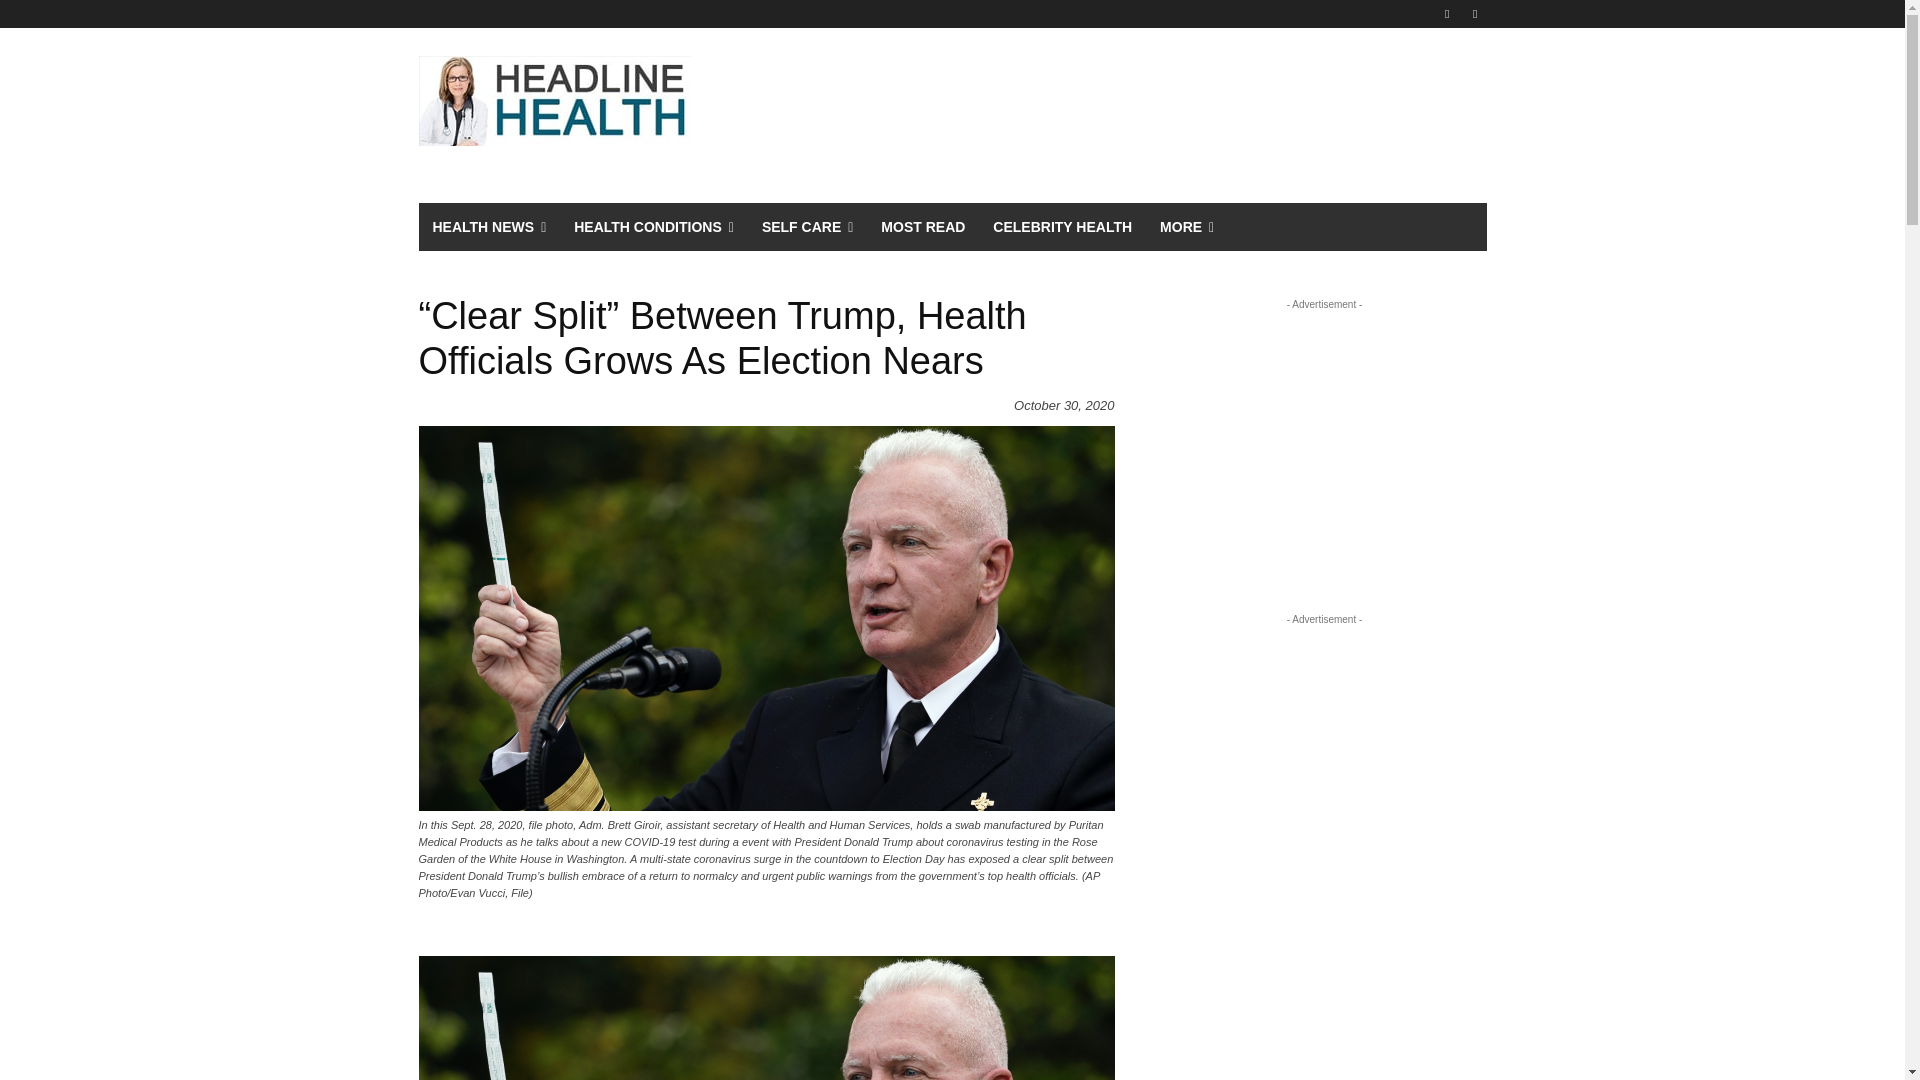  Describe the element at coordinates (1474, 13) in the screenshot. I see `Twitter` at that location.